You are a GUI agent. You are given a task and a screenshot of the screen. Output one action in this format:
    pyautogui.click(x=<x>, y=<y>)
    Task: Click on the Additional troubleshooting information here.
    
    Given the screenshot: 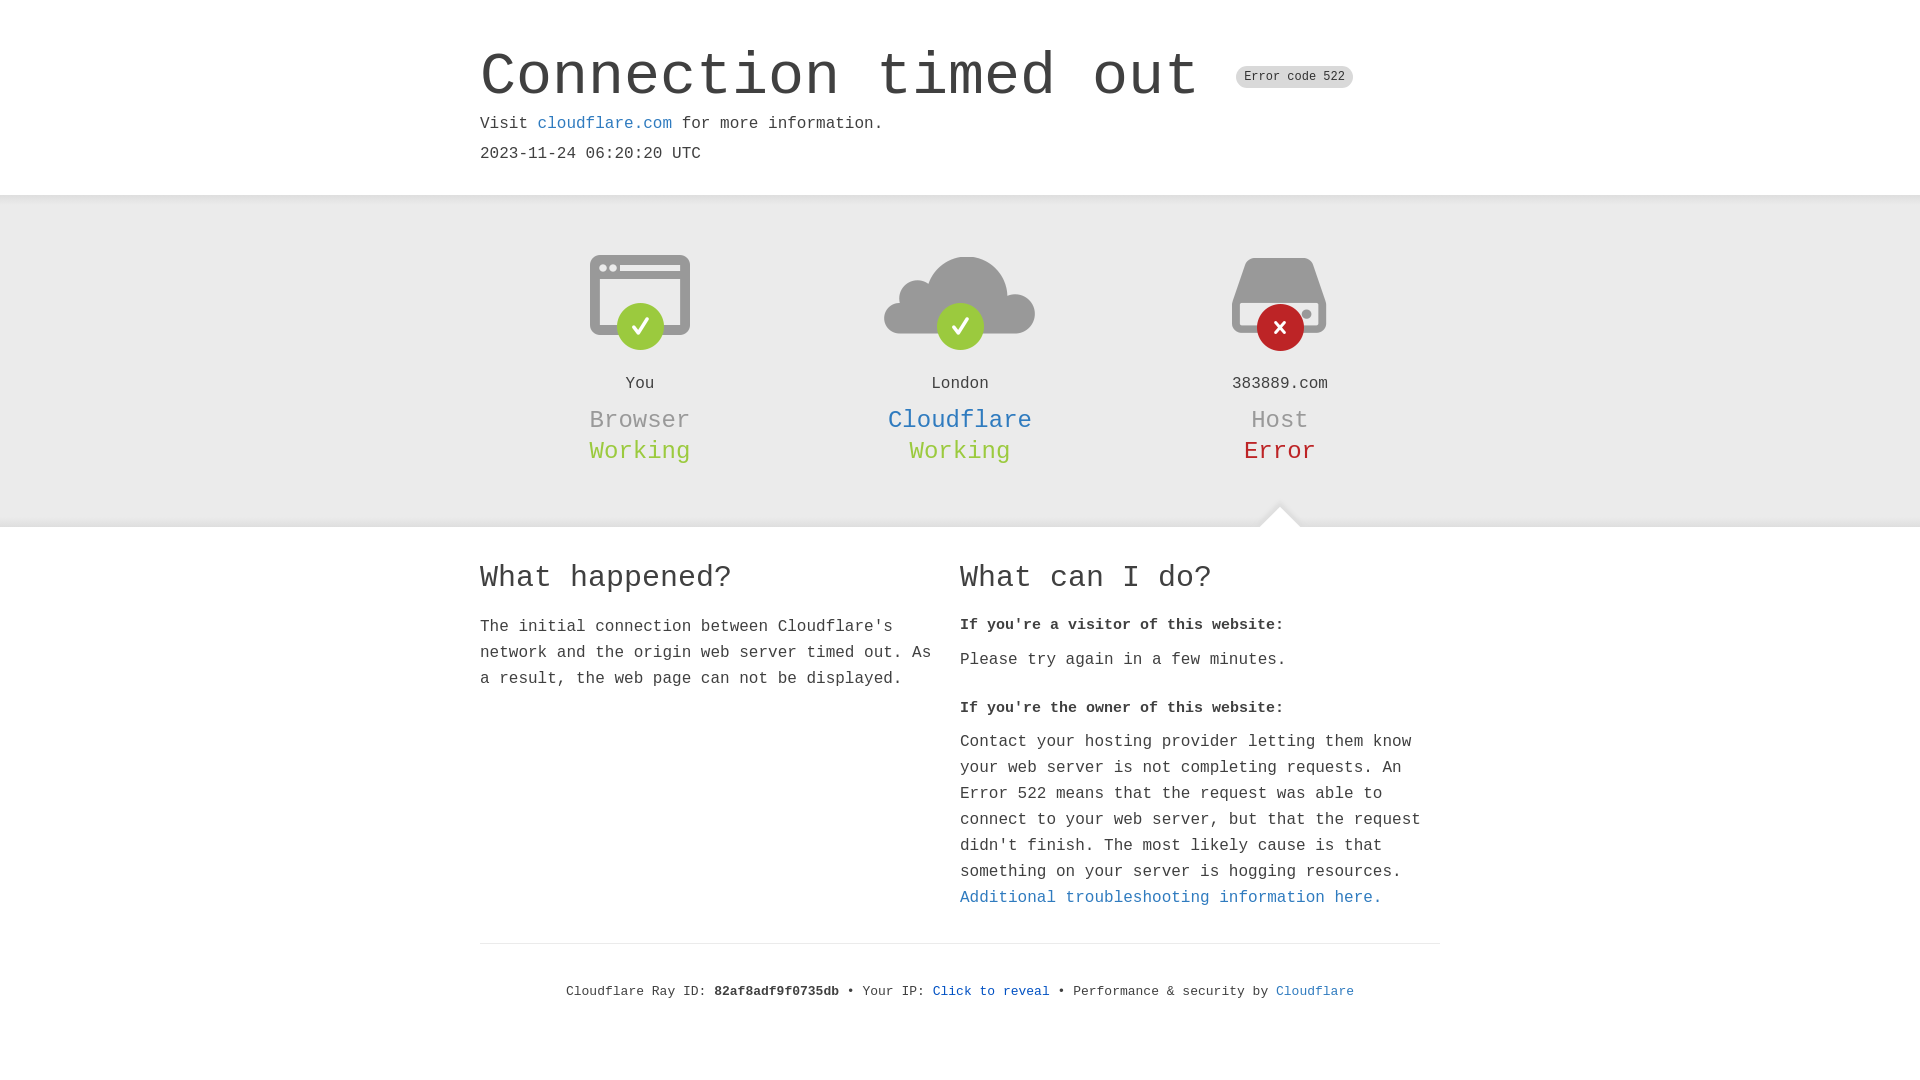 What is the action you would take?
    pyautogui.click(x=1171, y=898)
    